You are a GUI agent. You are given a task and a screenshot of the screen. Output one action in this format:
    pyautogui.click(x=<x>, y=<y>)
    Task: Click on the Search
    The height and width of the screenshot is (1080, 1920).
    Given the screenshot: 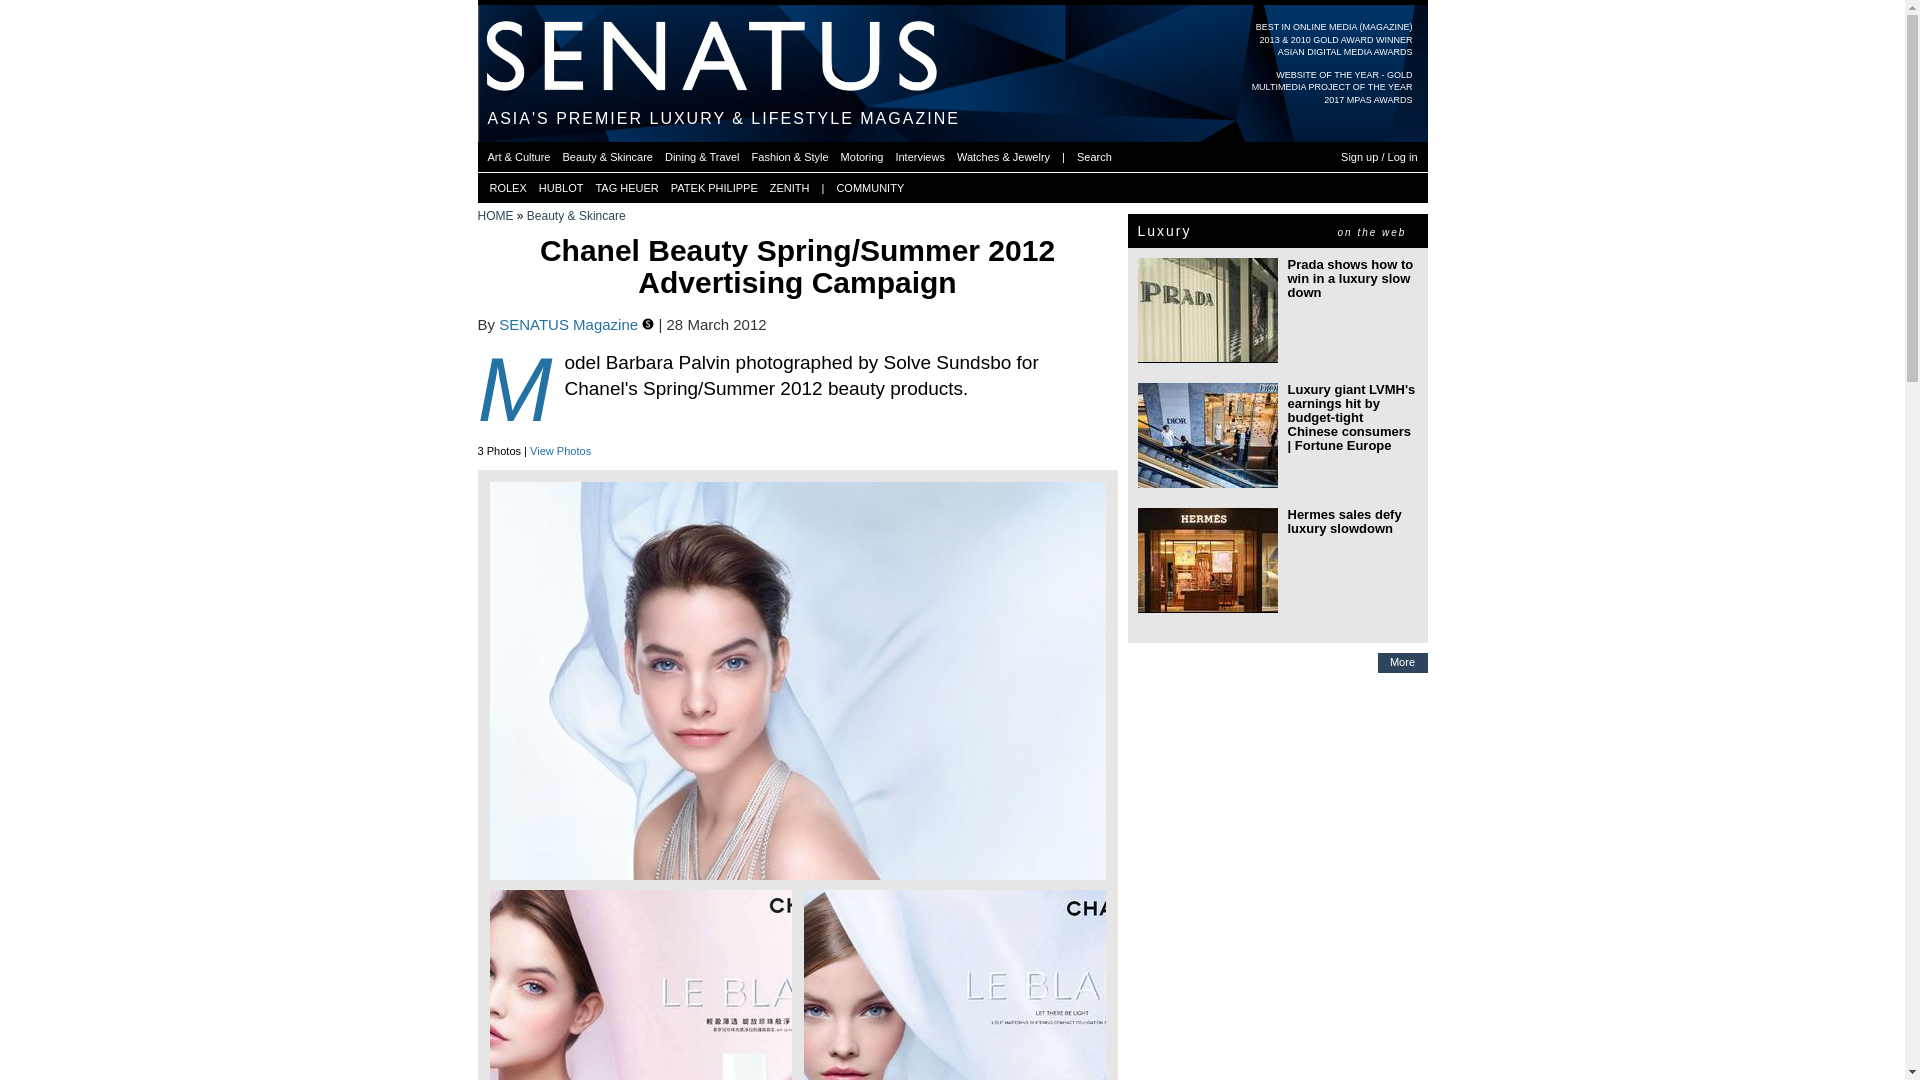 What is the action you would take?
    pyautogui.click(x=1094, y=156)
    